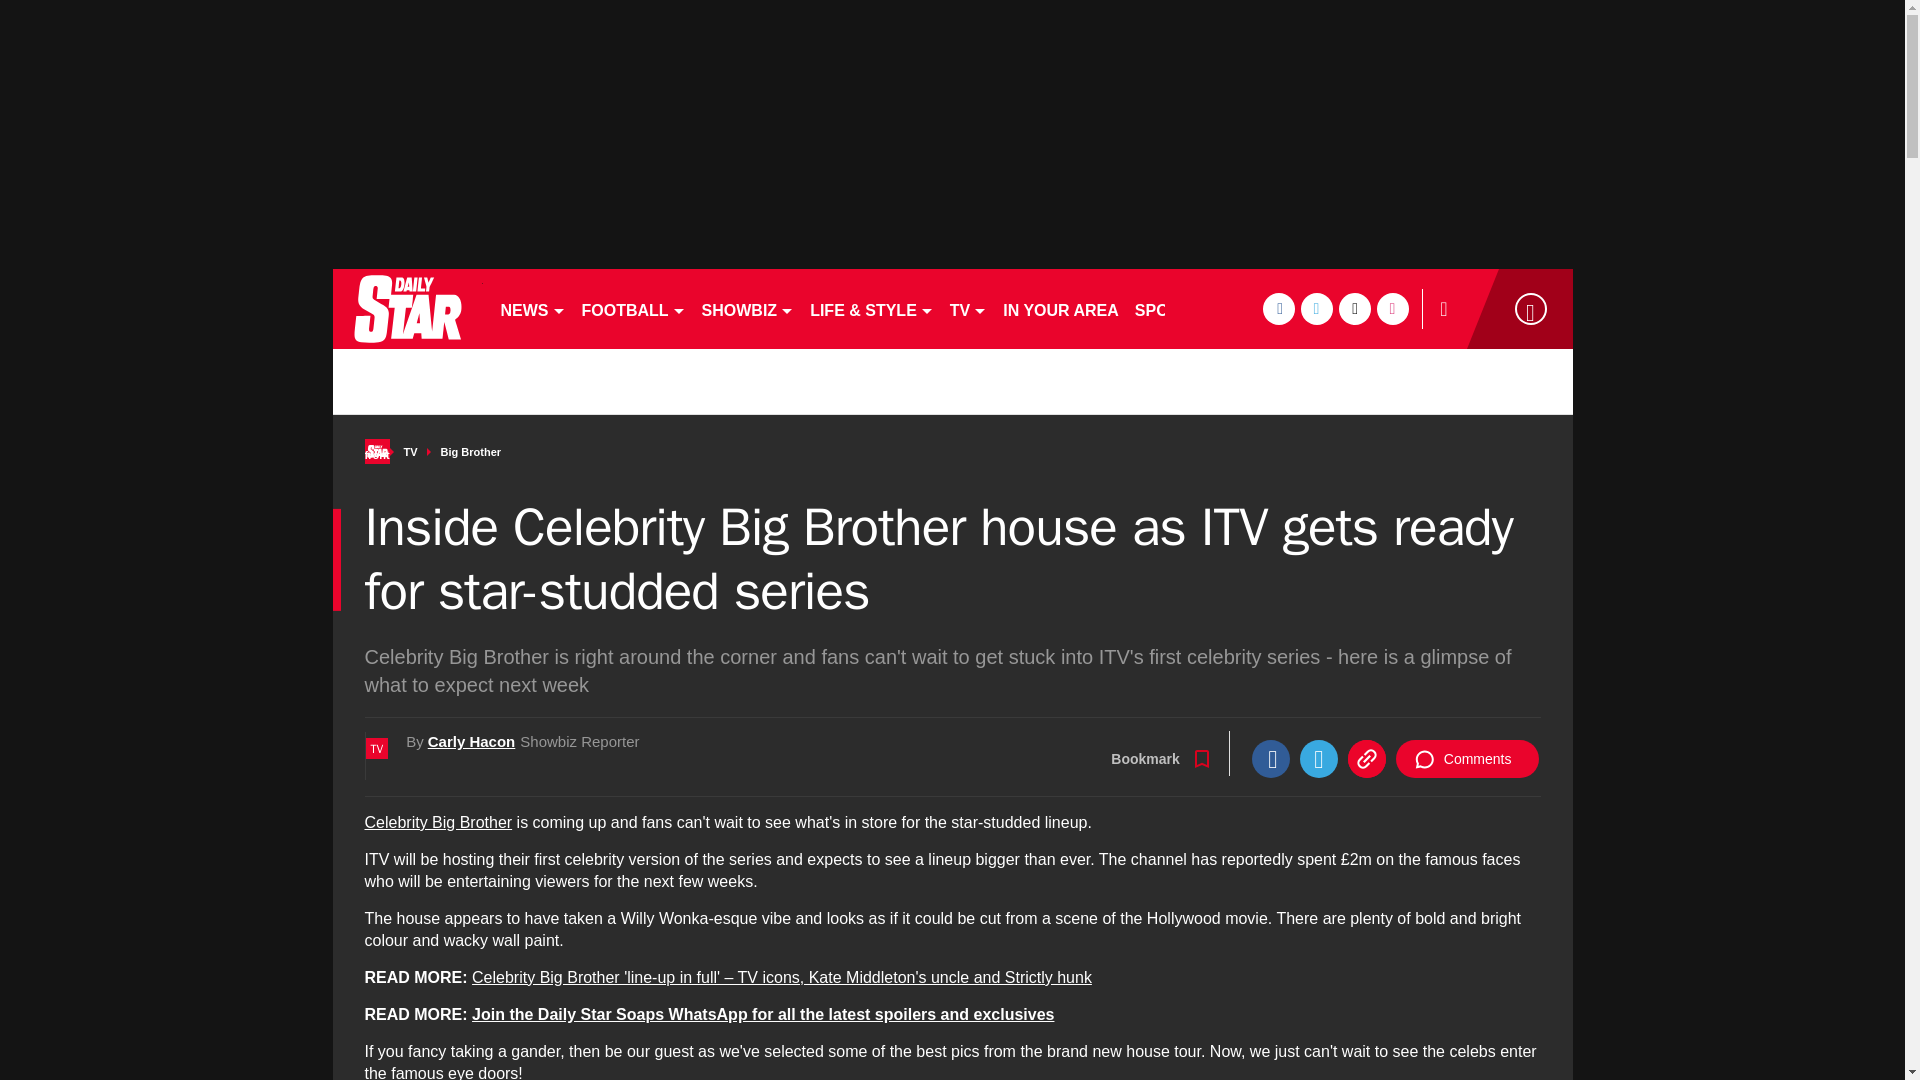 Image resolution: width=1920 pixels, height=1080 pixels. What do you see at coordinates (968, 308) in the screenshot?
I see `TV` at bounding box center [968, 308].